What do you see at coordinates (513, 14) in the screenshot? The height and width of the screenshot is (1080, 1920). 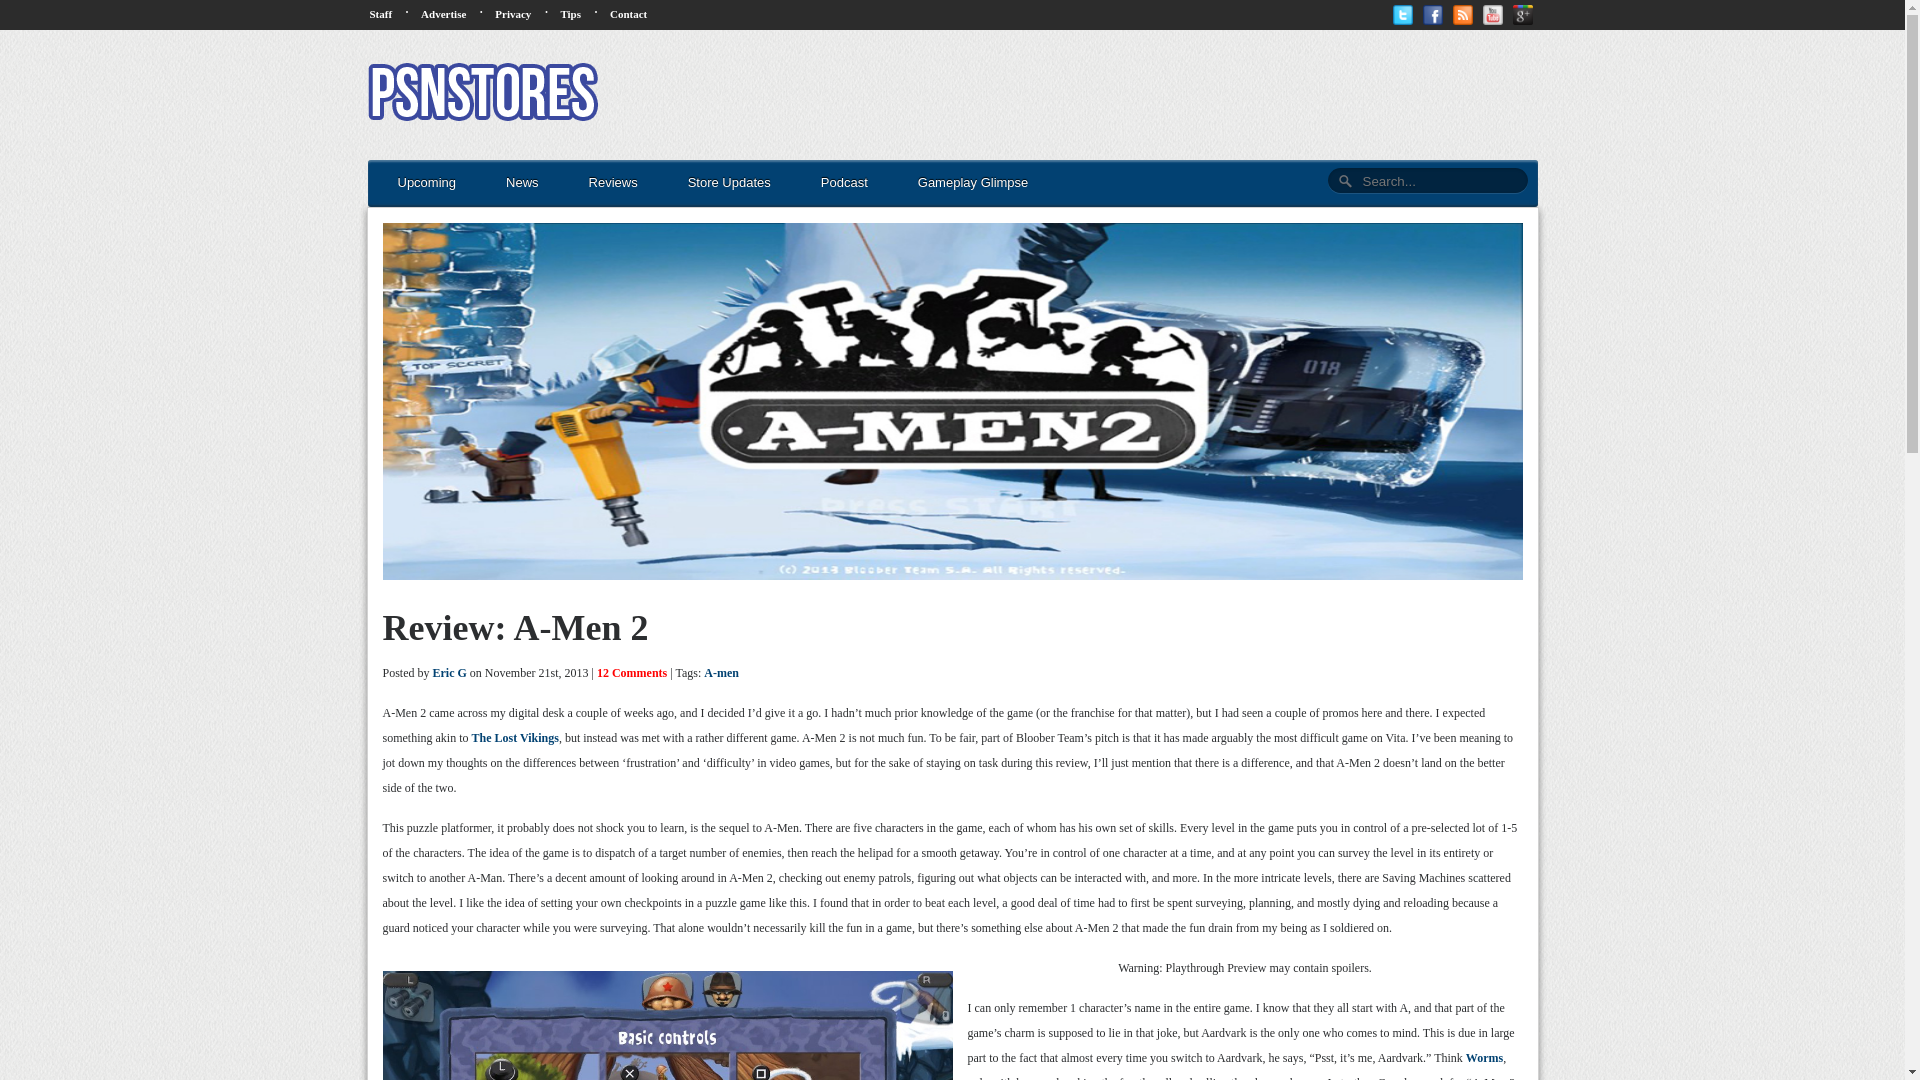 I see `Privacy` at bounding box center [513, 14].